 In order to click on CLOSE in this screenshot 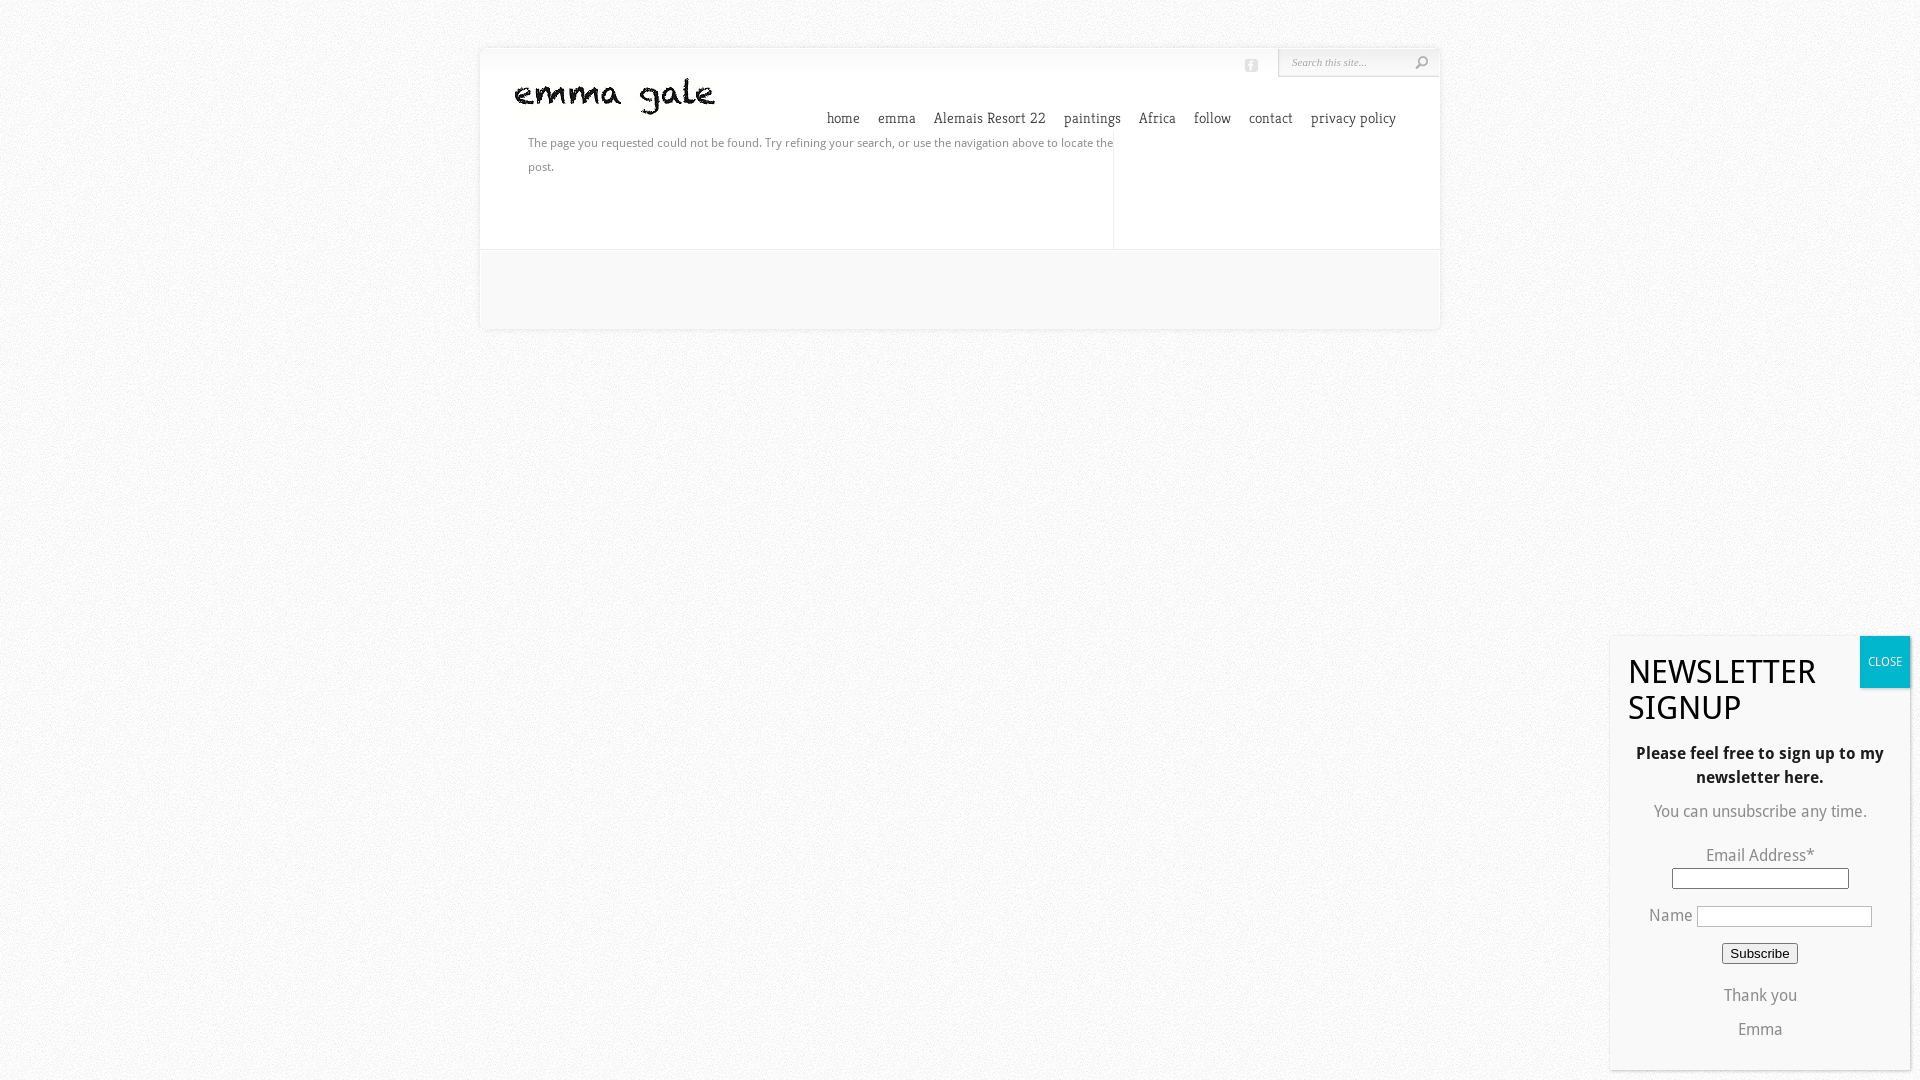, I will do `click(1885, 662)`.